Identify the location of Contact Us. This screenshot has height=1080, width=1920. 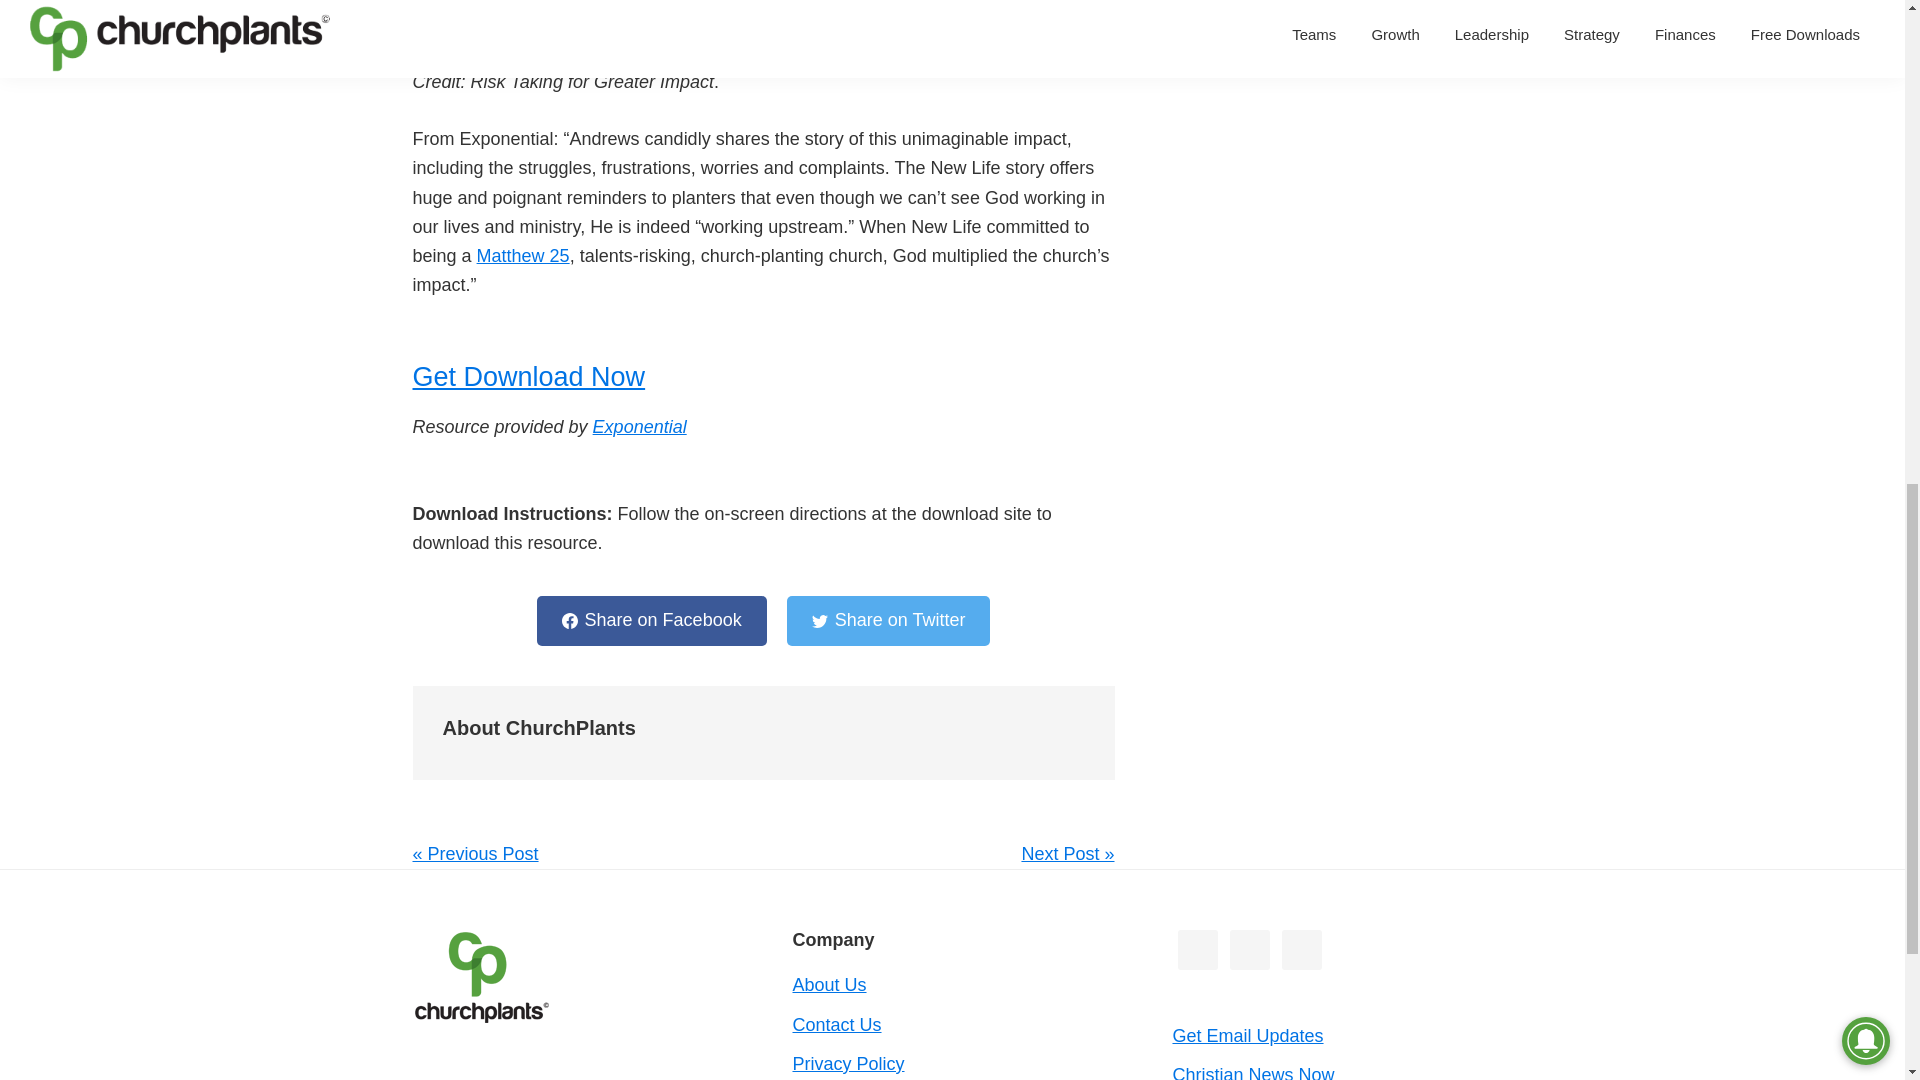
(836, 1024).